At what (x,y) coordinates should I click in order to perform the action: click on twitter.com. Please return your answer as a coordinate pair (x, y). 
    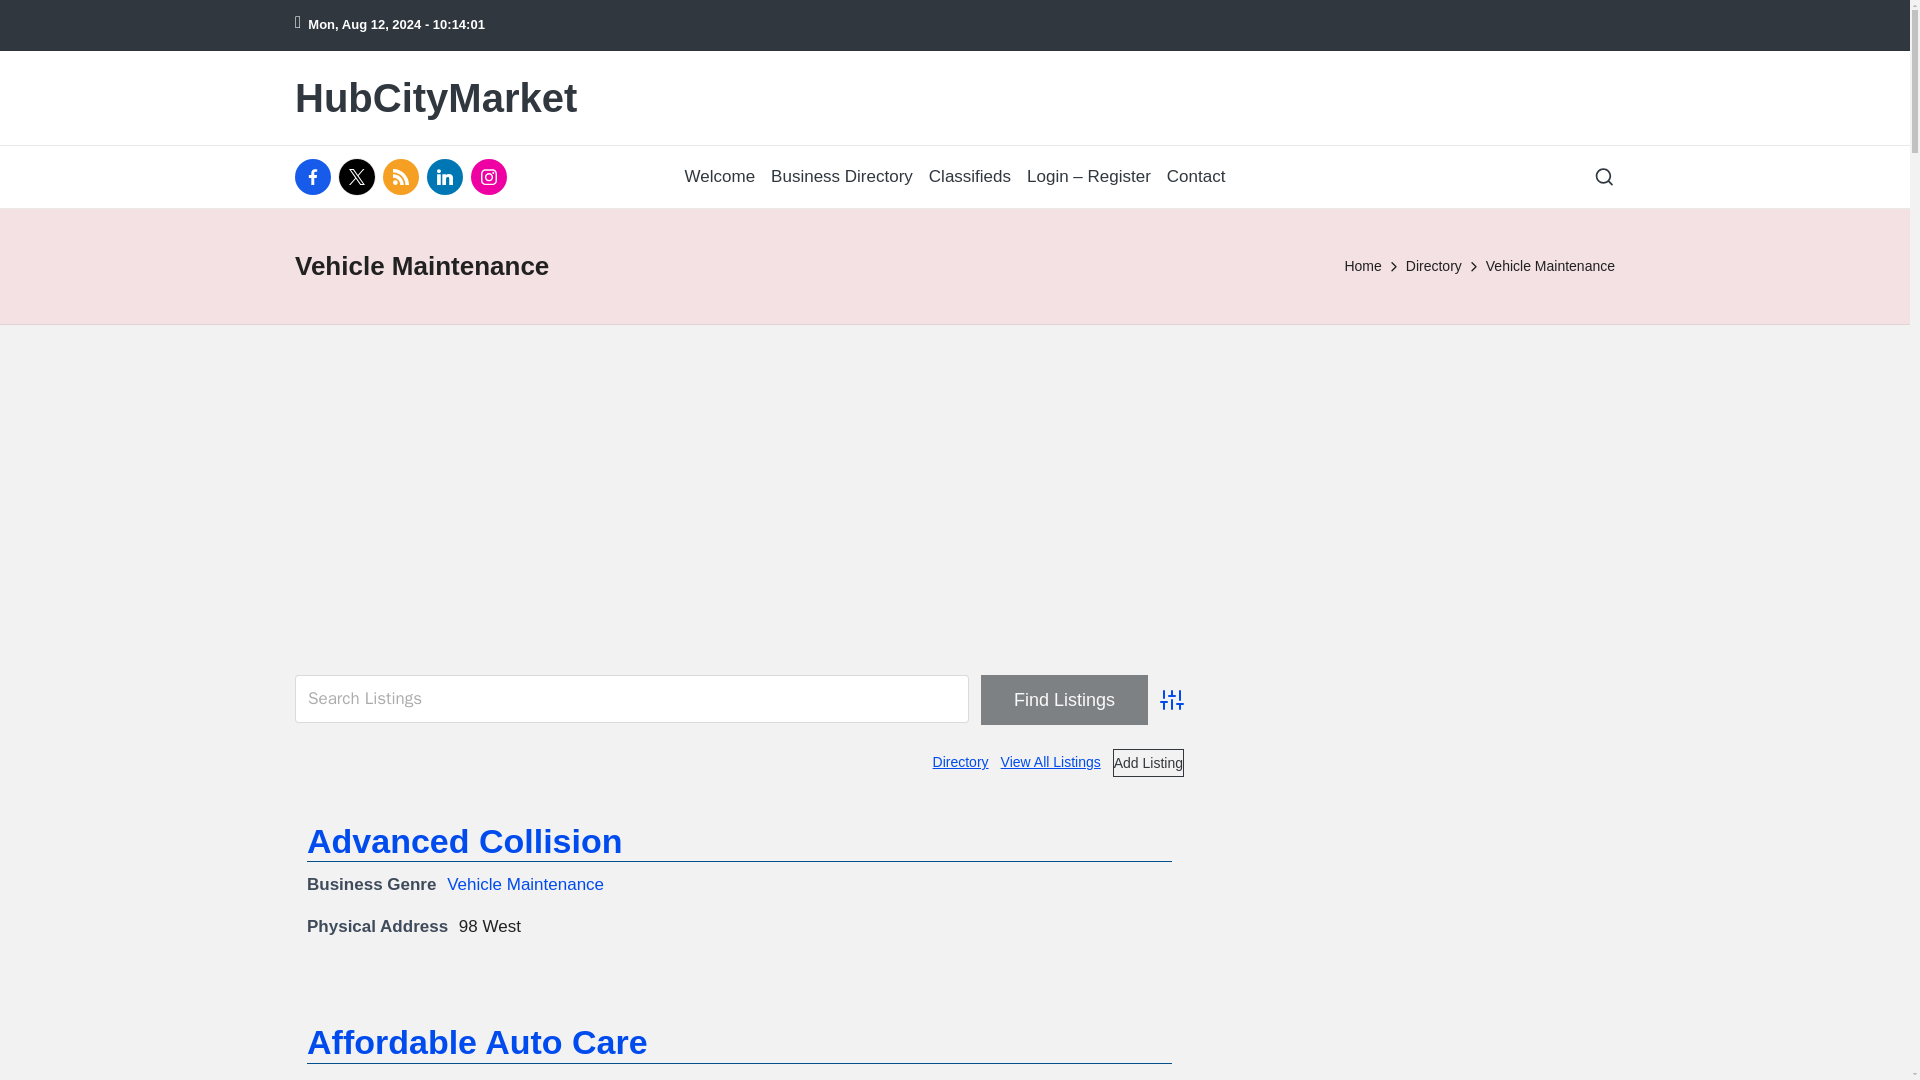
    Looking at the image, I should click on (360, 176).